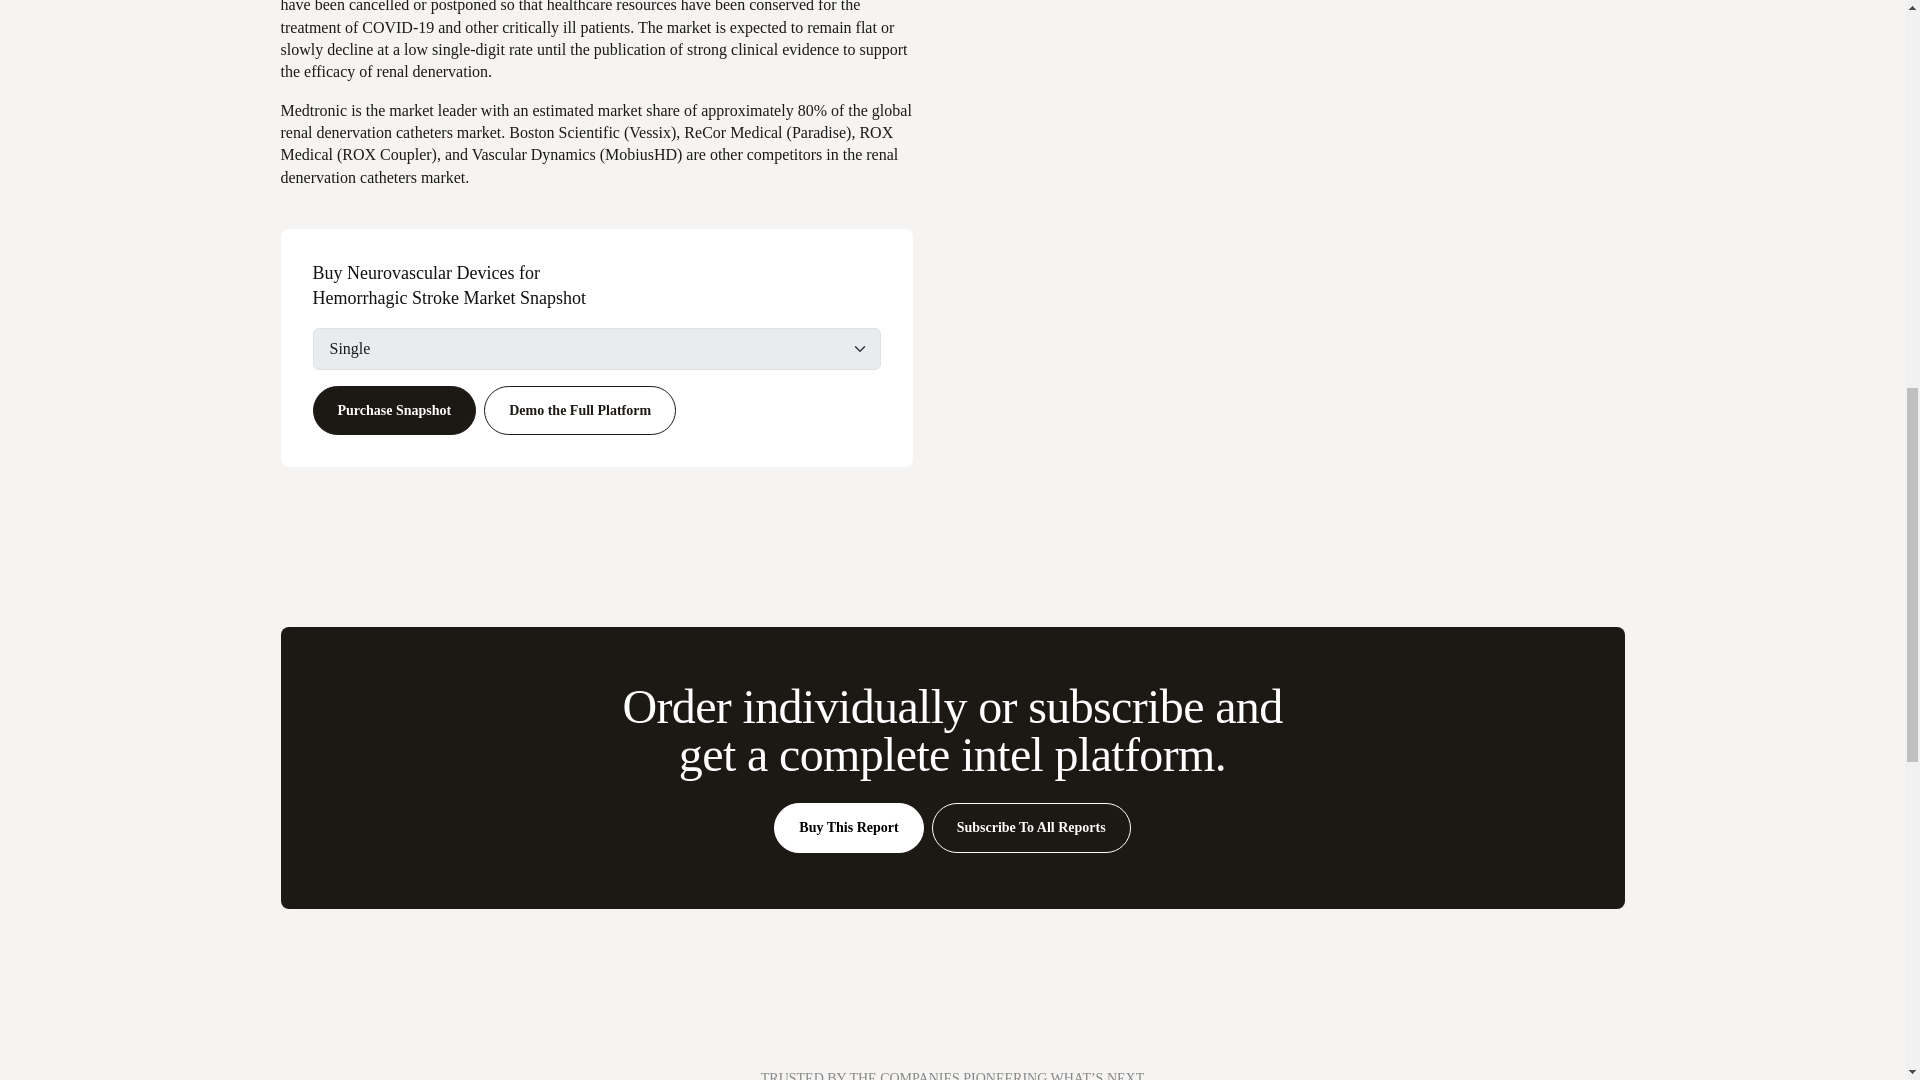  What do you see at coordinates (1030, 828) in the screenshot?
I see `Subscribe To All Reports` at bounding box center [1030, 828].